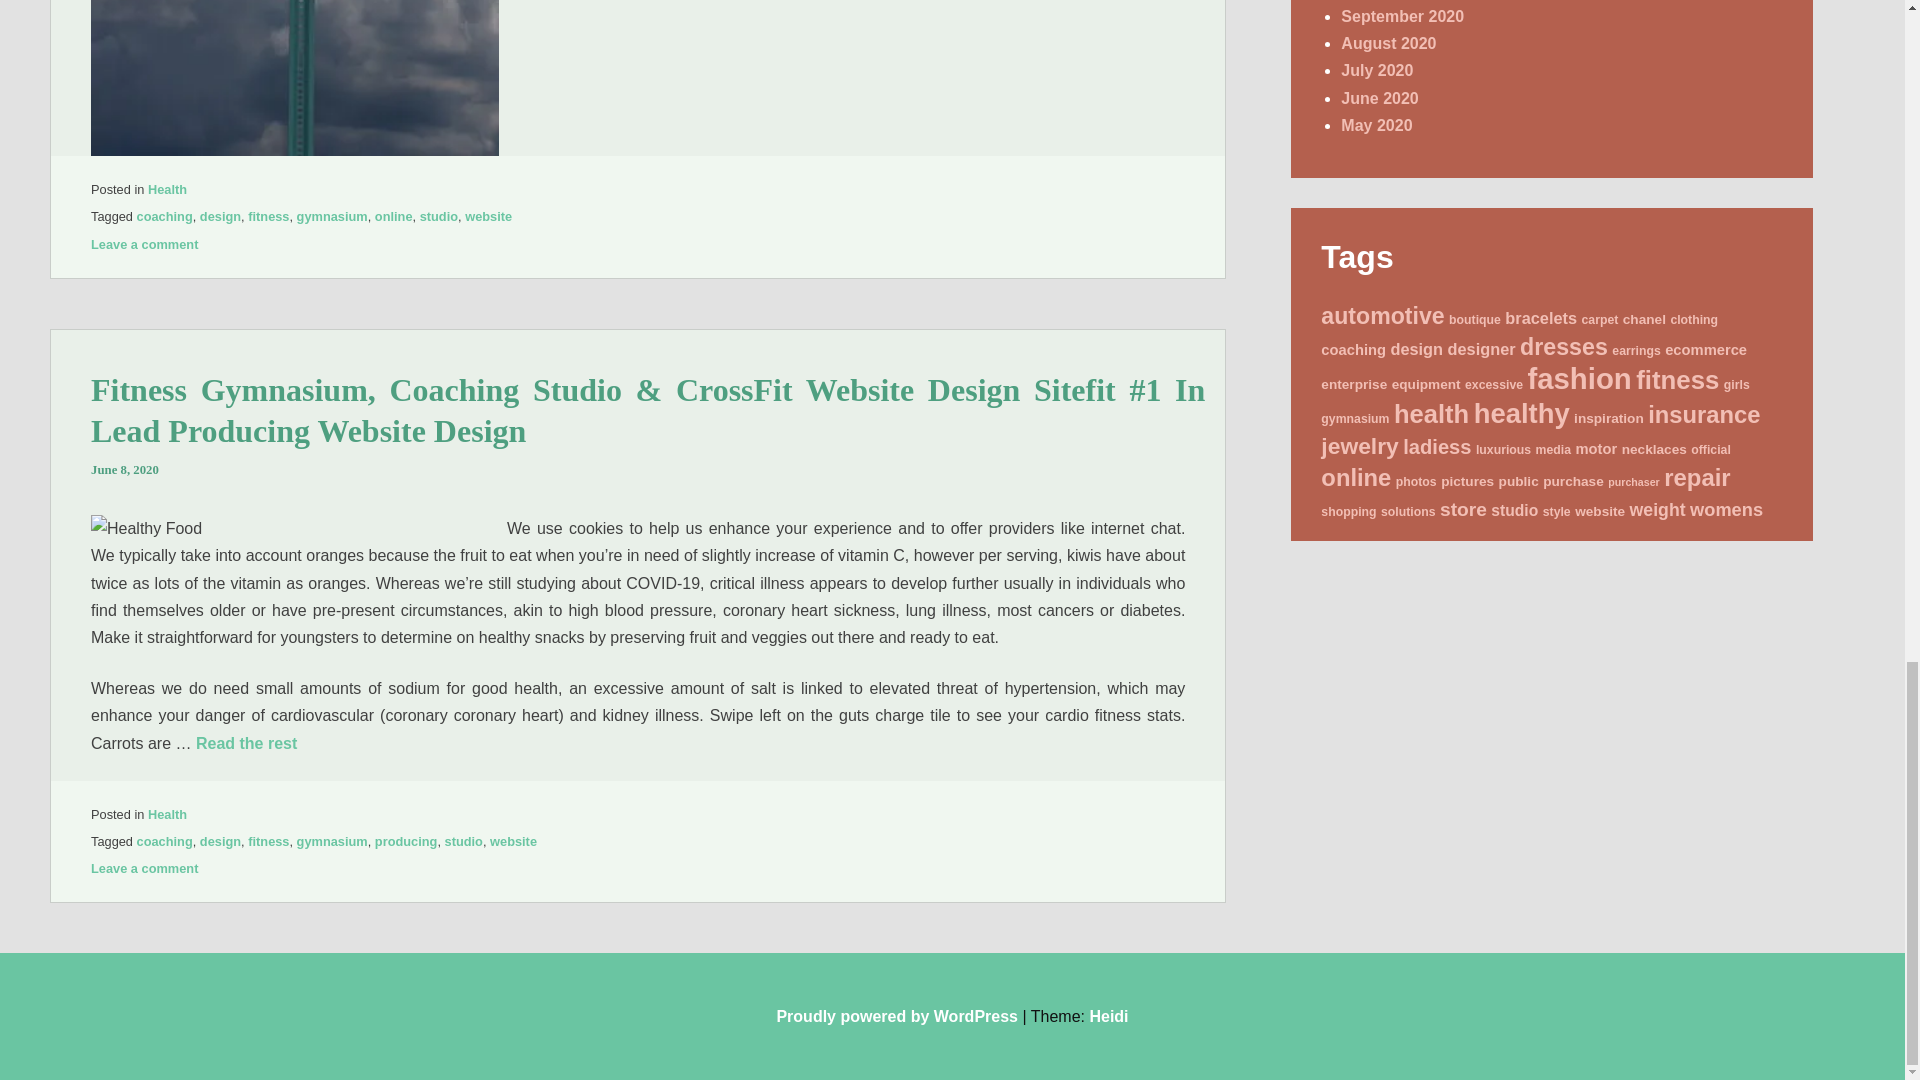 The image size is (1920, 1080). Describe the element at coordinates (406, 840) in the screenshot. I see `producing` at that location.